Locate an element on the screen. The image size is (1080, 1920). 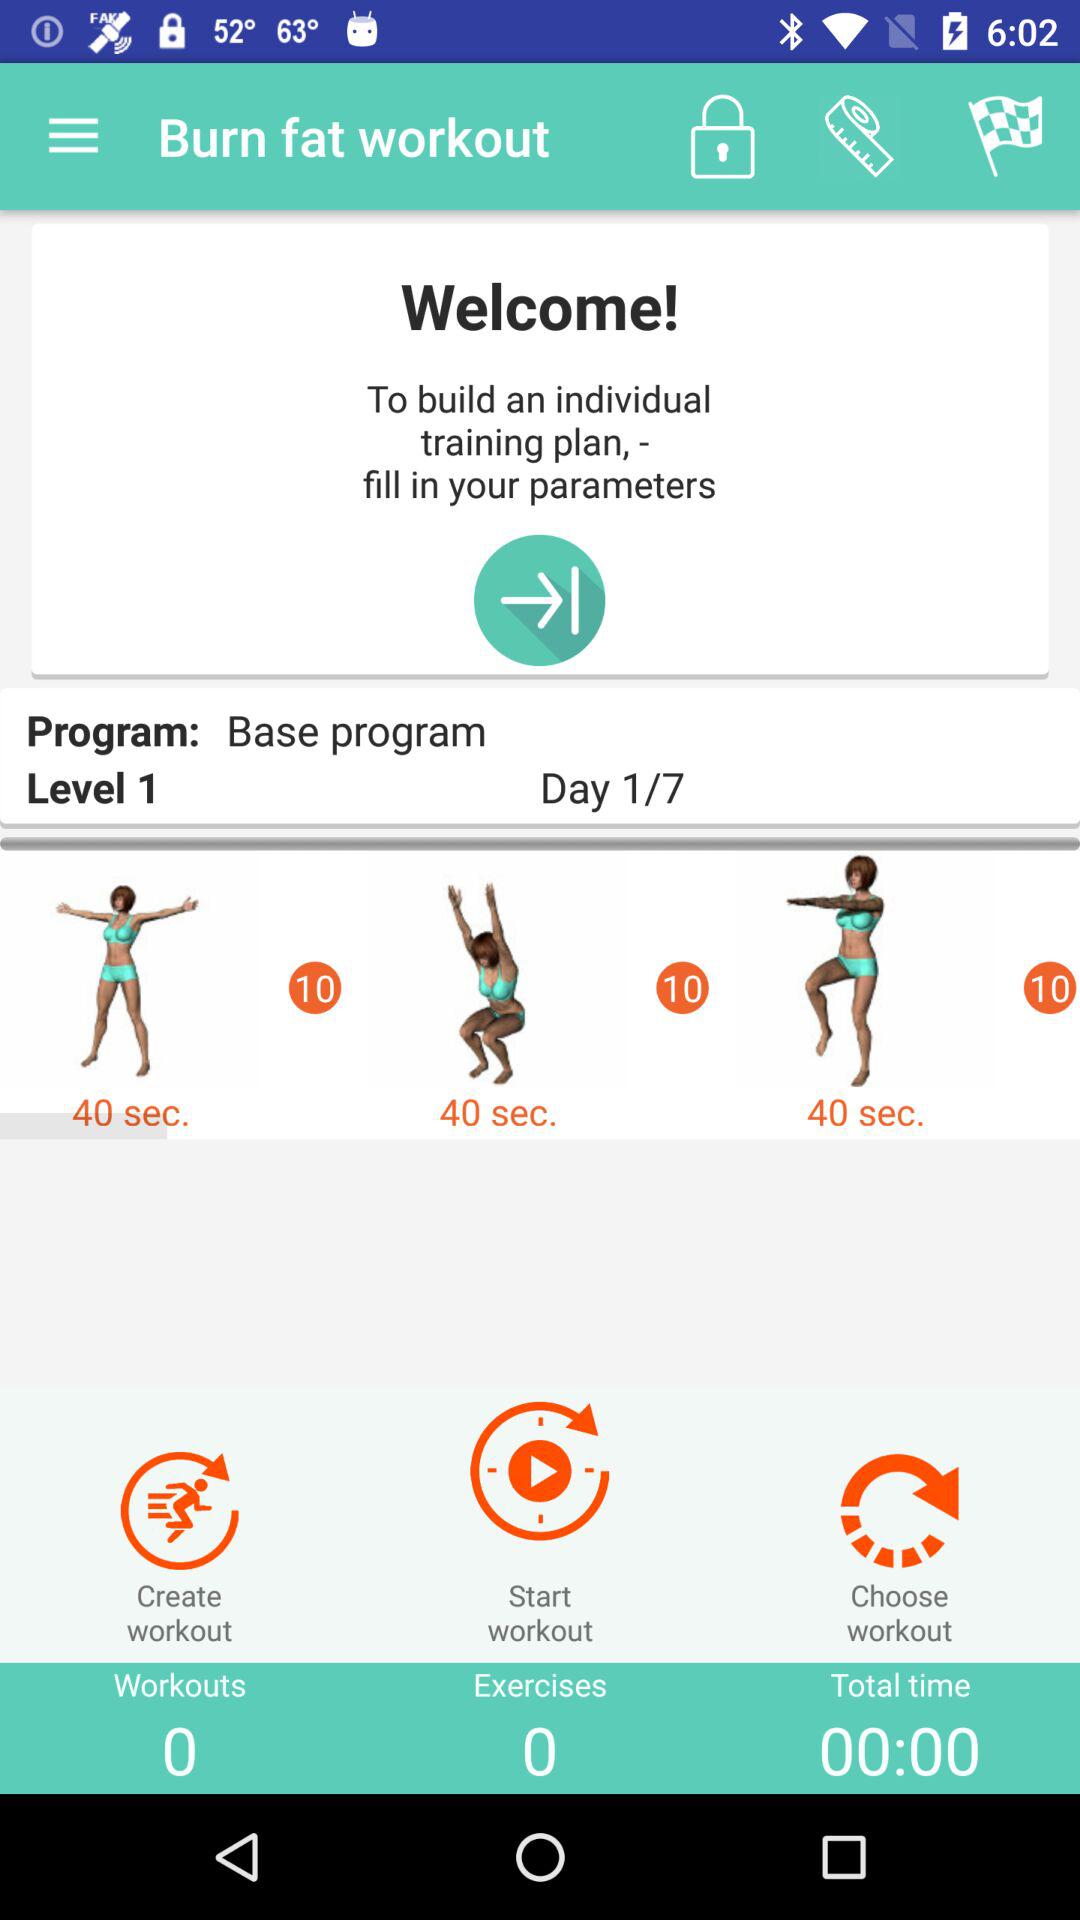
launch item above the day 1/7 is located at coordinates (1006, 136).